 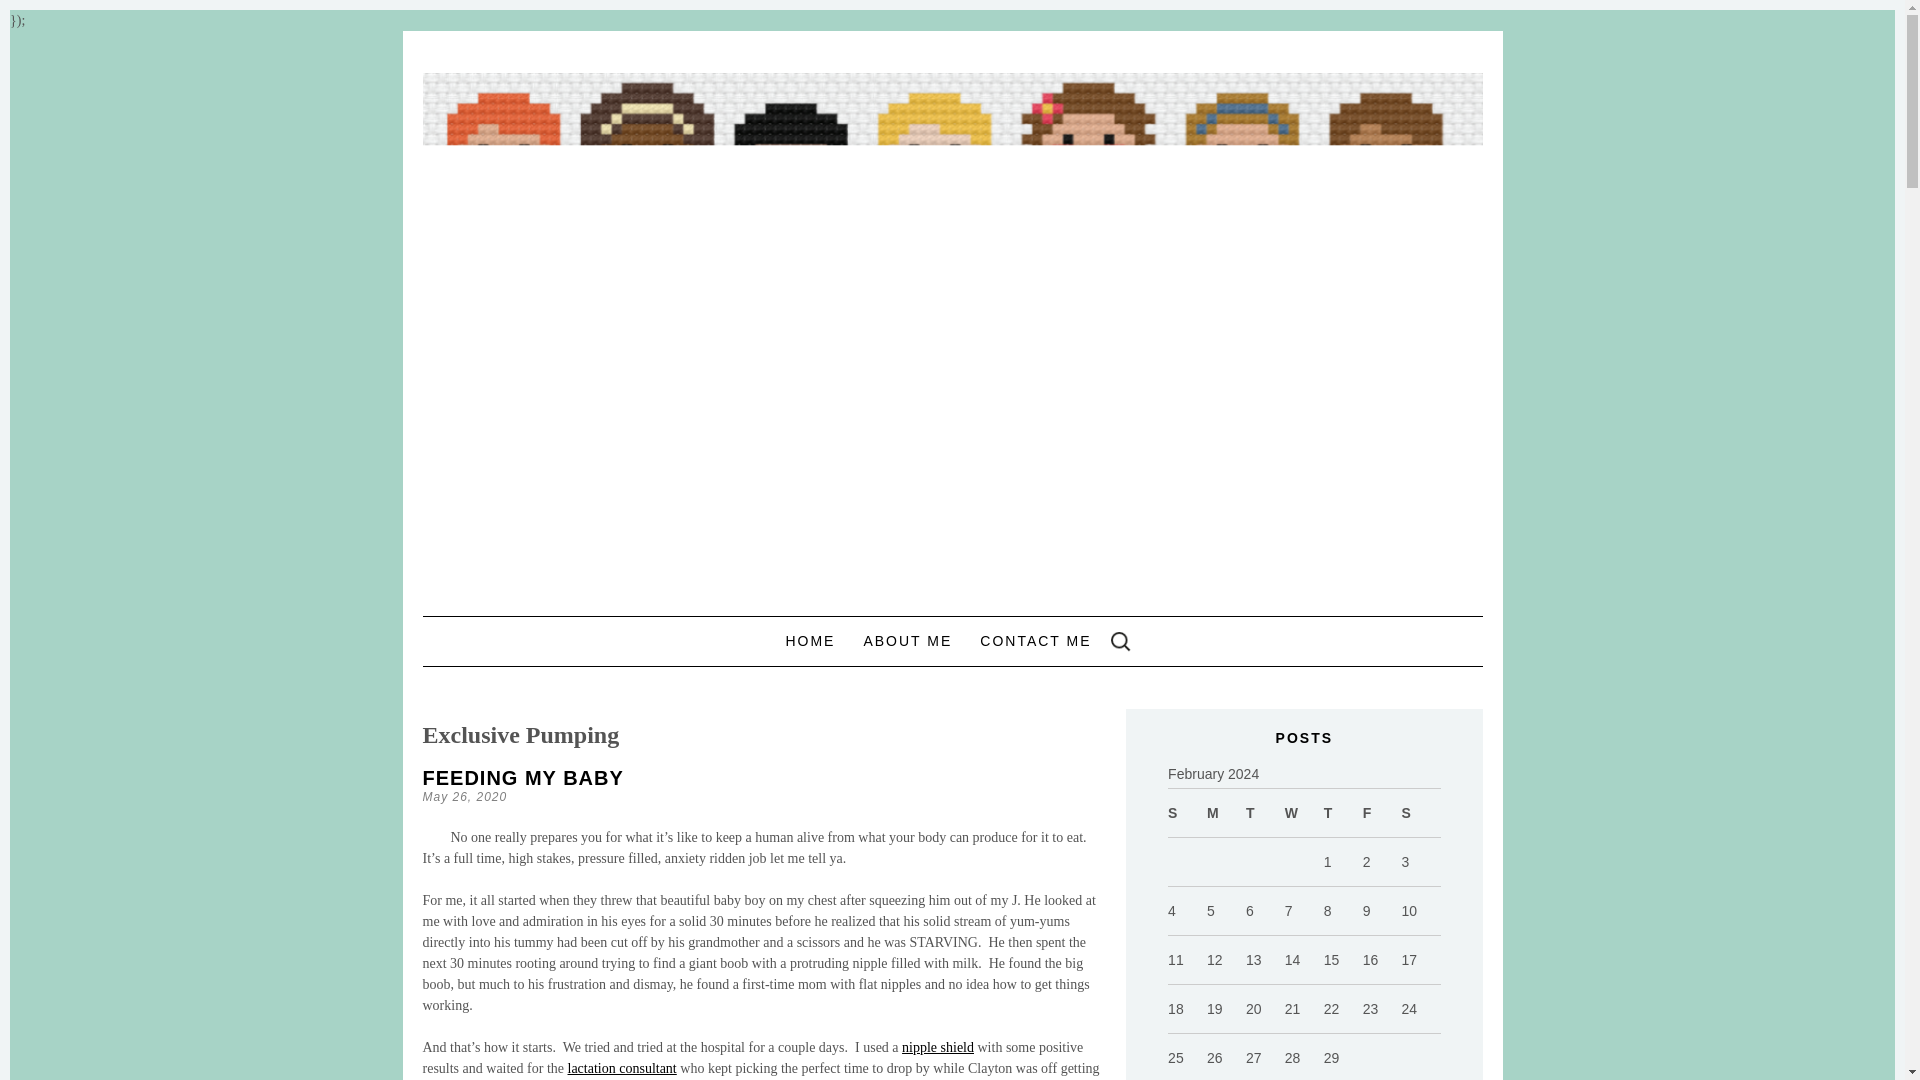 What do you see at coordinates (692, 128) in the screenshot?
I see `The Bandwagon Girl` at bounding box center [692, 128].